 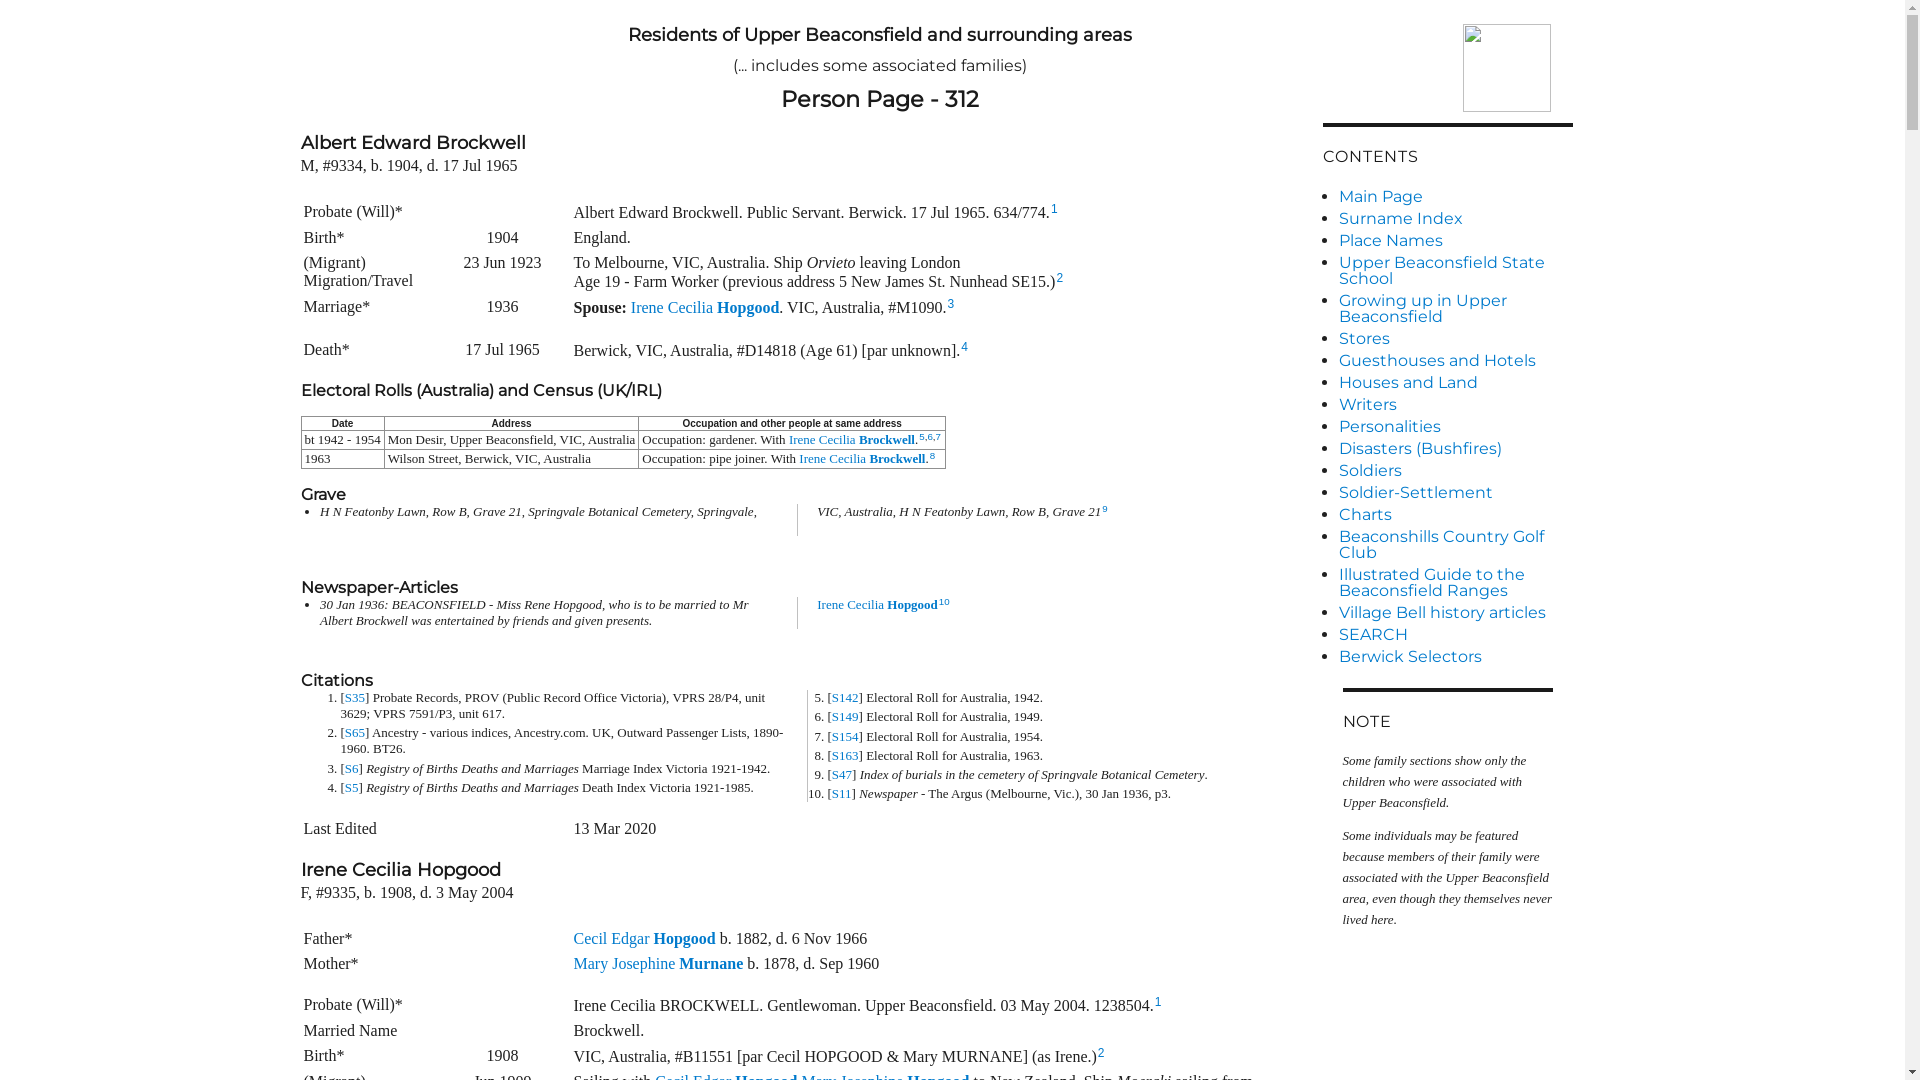 I want to click on Mary Josephine Murnane, so click(x=659, y=964).